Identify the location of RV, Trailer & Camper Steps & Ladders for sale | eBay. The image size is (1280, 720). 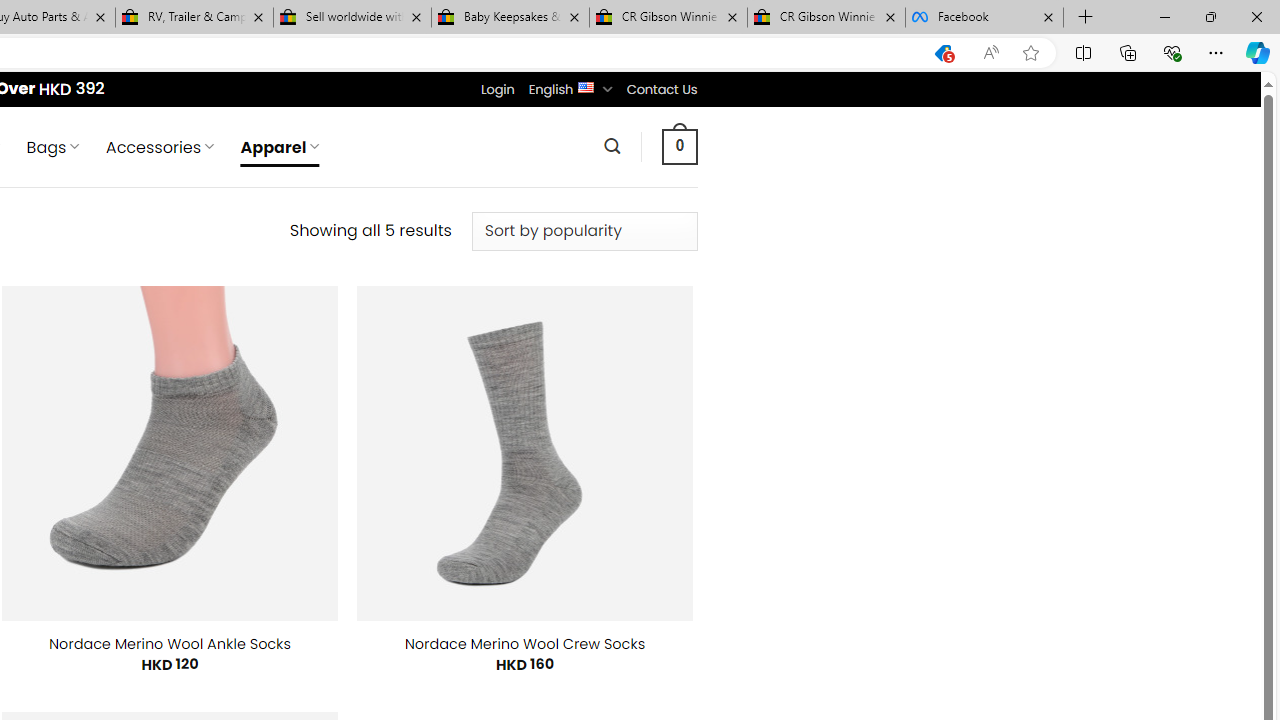
(194, 18).